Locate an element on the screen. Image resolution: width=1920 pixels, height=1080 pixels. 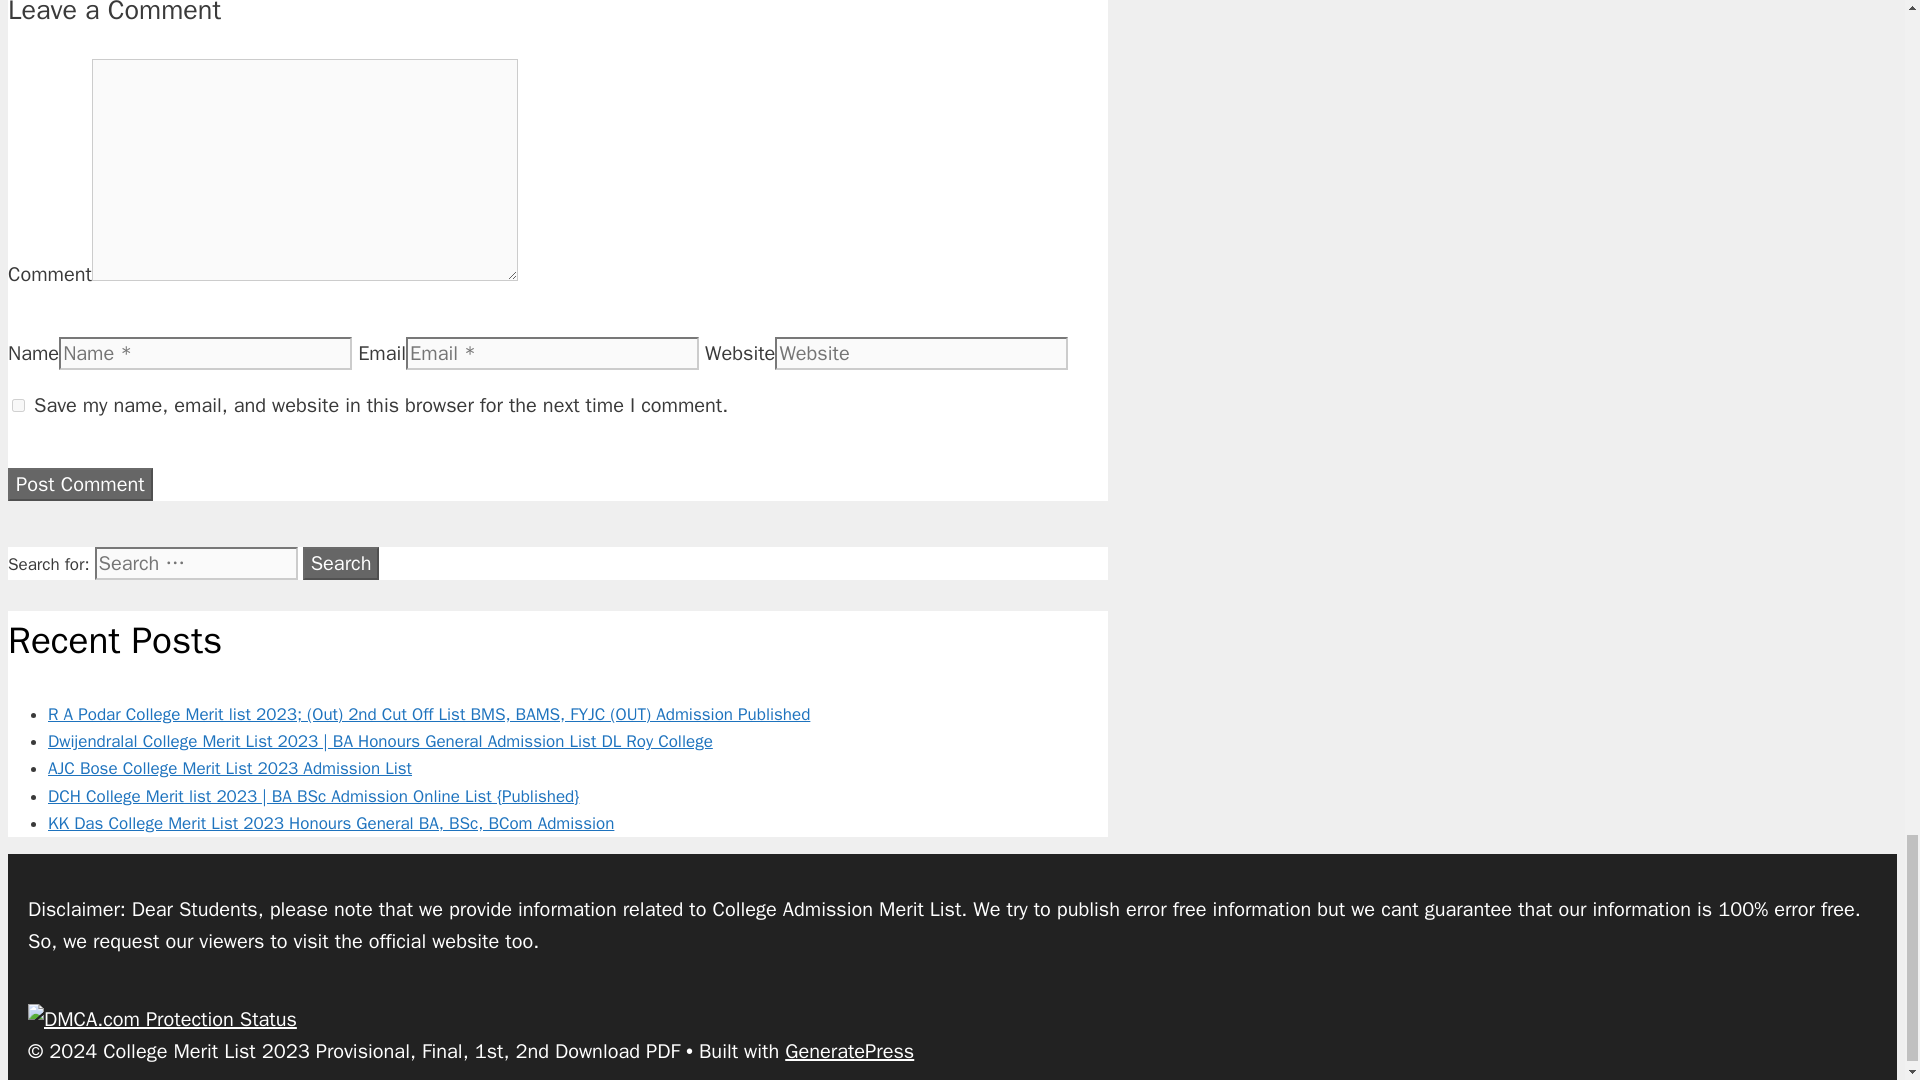
Search is located at coordinates (342, 562).